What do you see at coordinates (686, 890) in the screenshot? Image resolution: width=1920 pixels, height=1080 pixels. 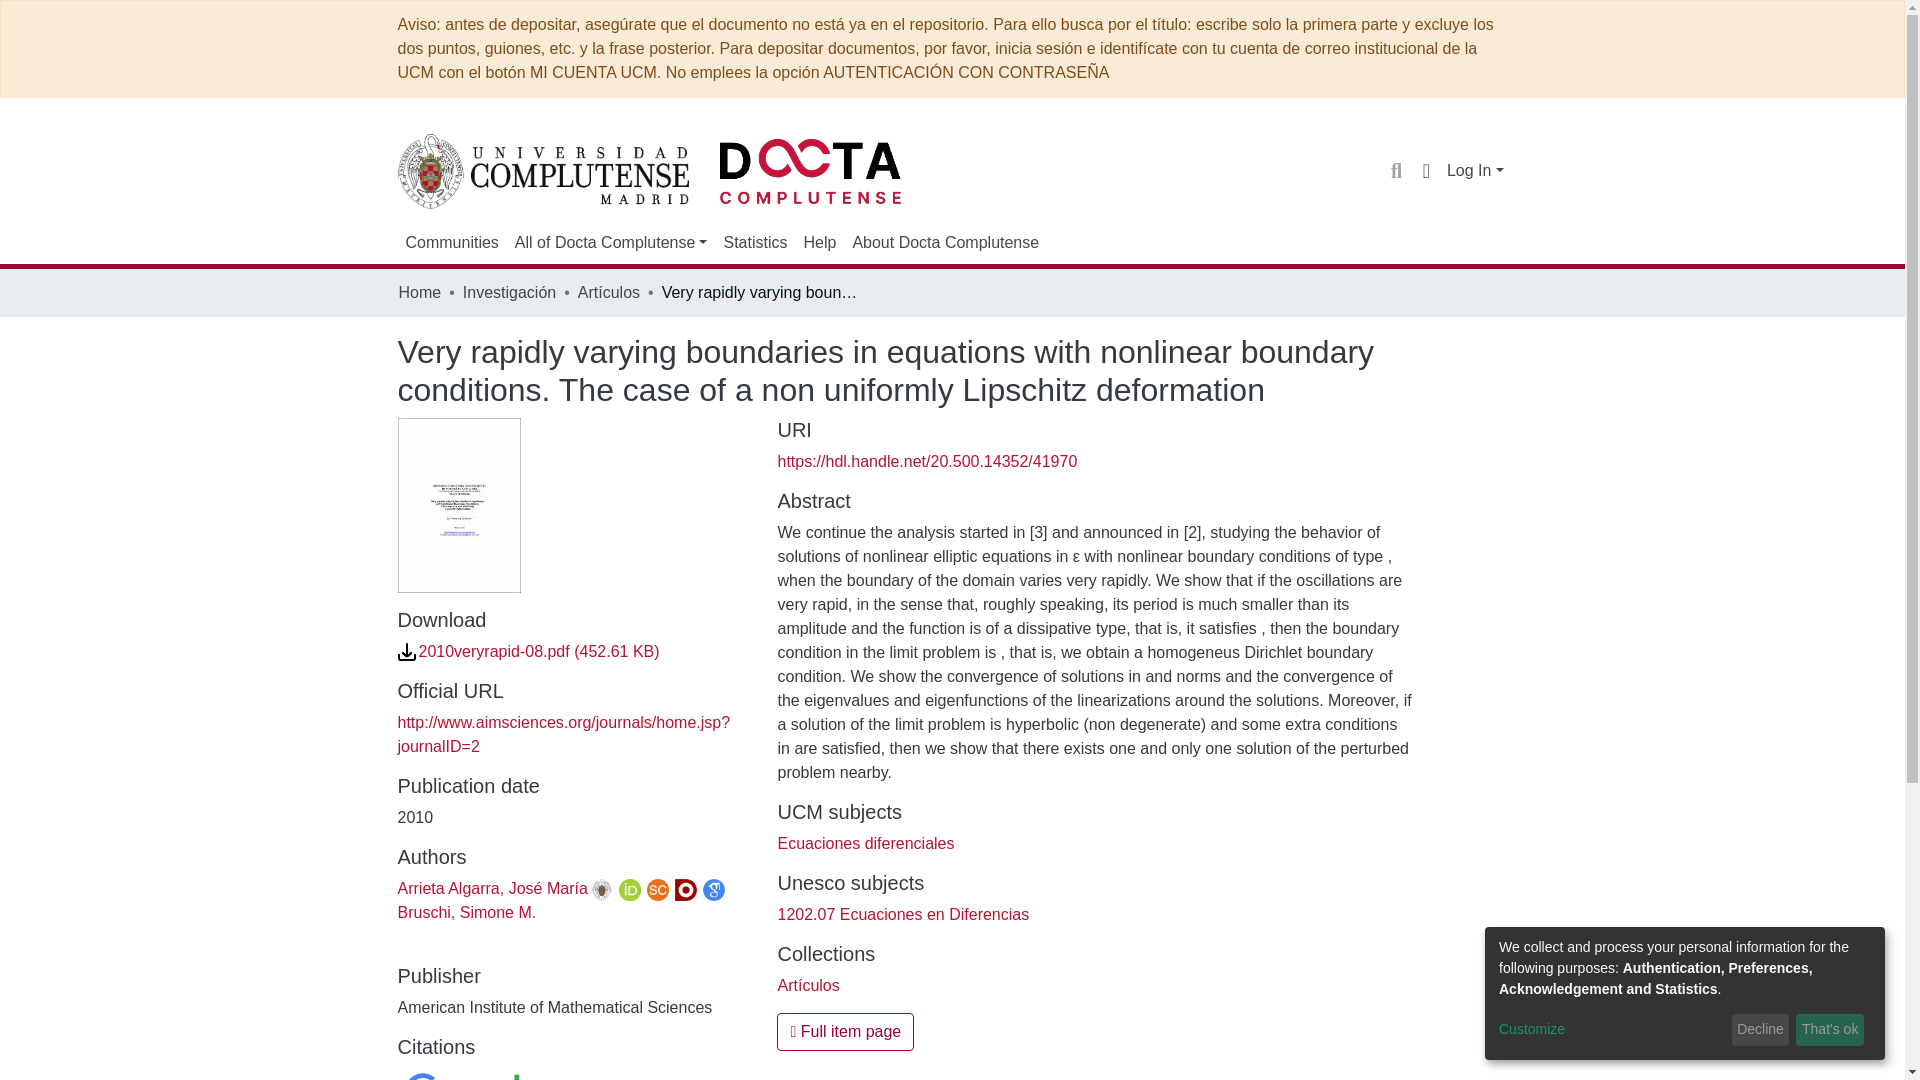 I see `Dialnet ID` at bounding box center [686, 890].